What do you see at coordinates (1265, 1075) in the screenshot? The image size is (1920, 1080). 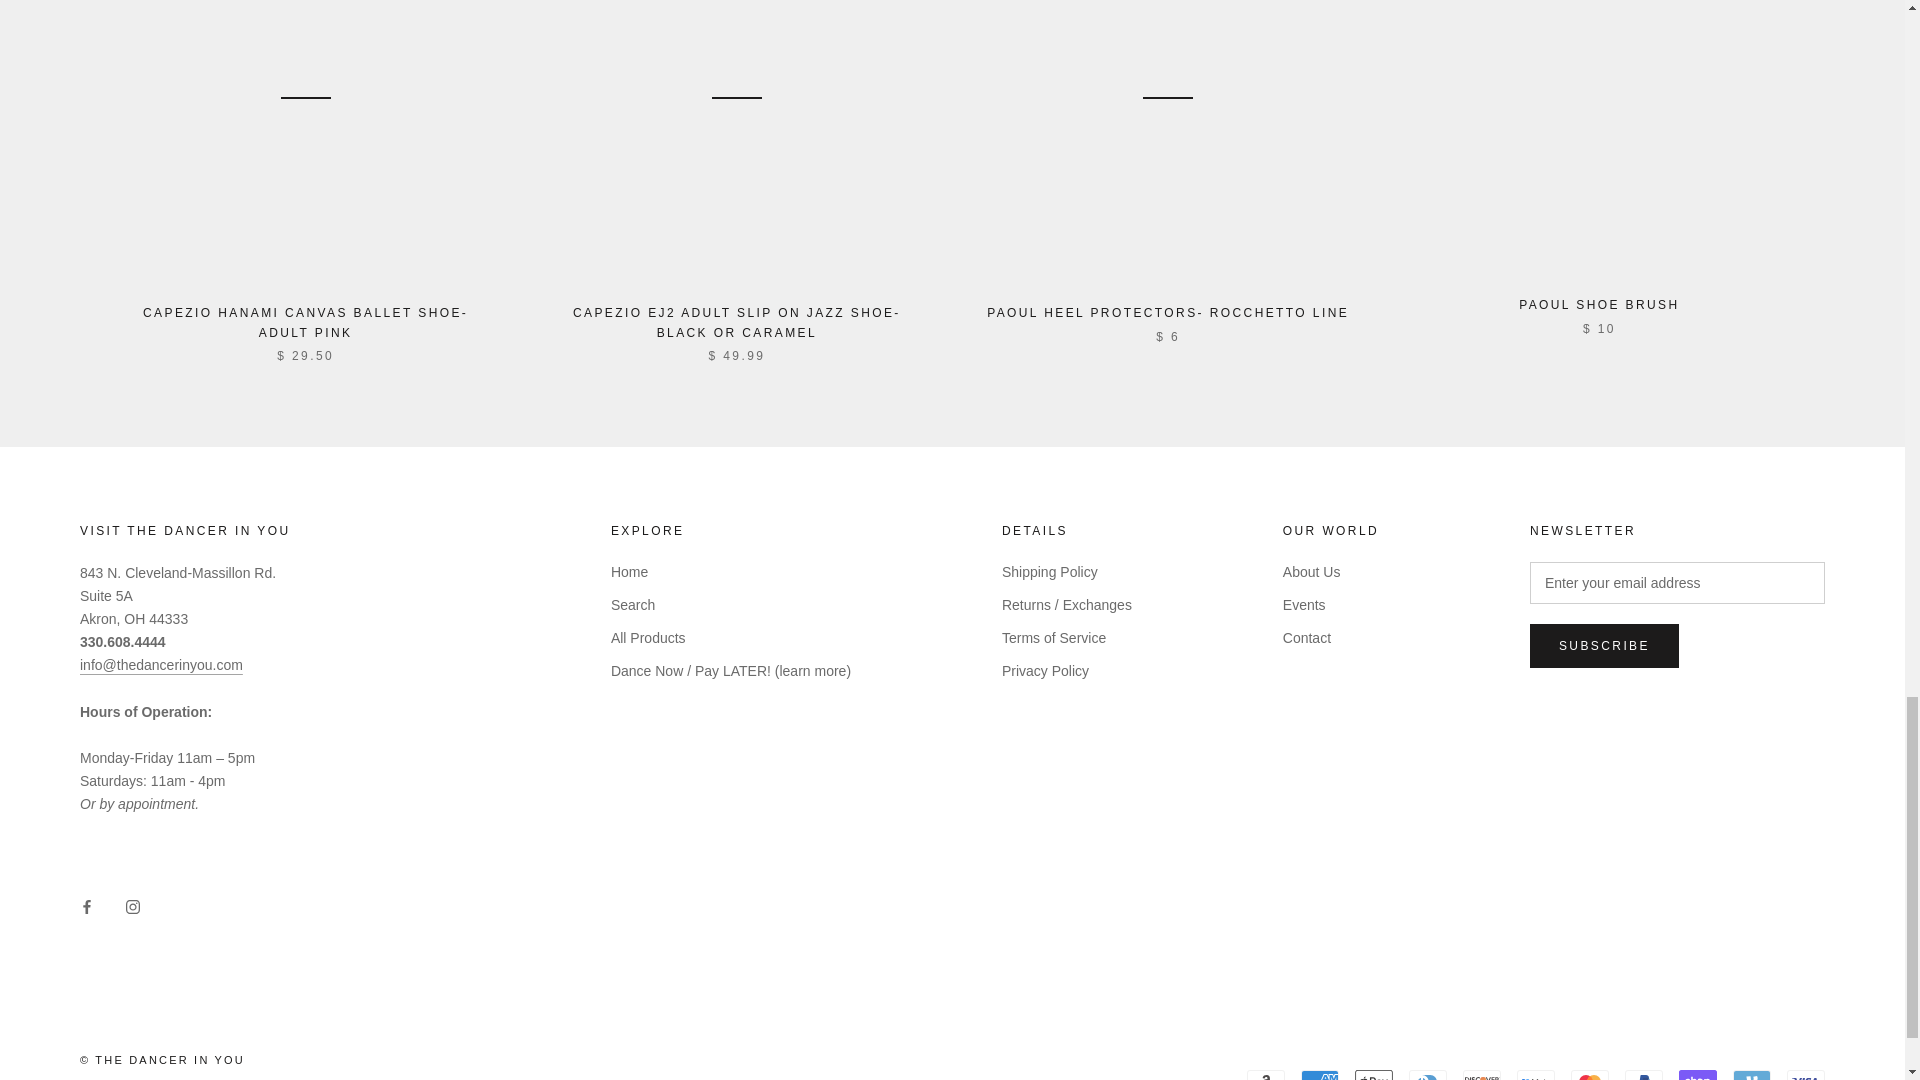 I see `Amazon` at bounding box center [1265, 1075].